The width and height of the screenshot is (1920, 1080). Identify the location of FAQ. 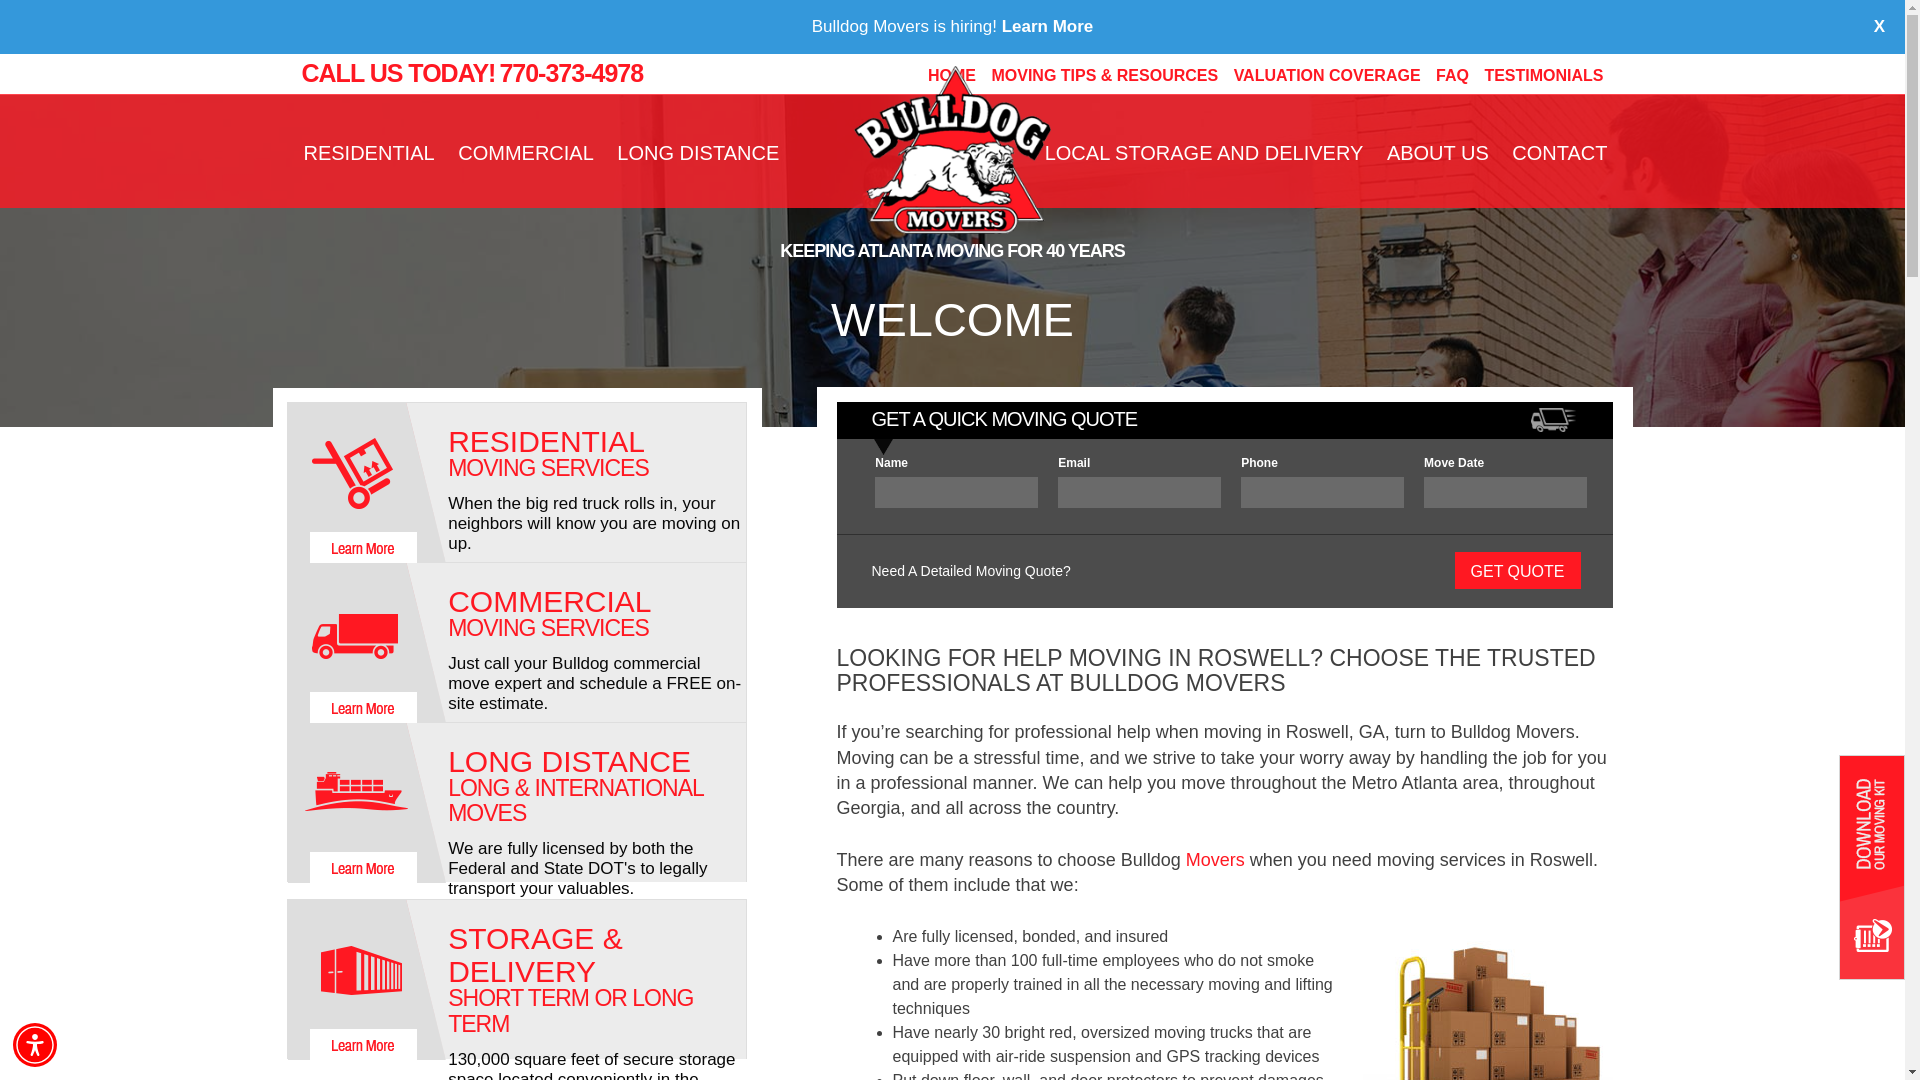
(1452, 75).